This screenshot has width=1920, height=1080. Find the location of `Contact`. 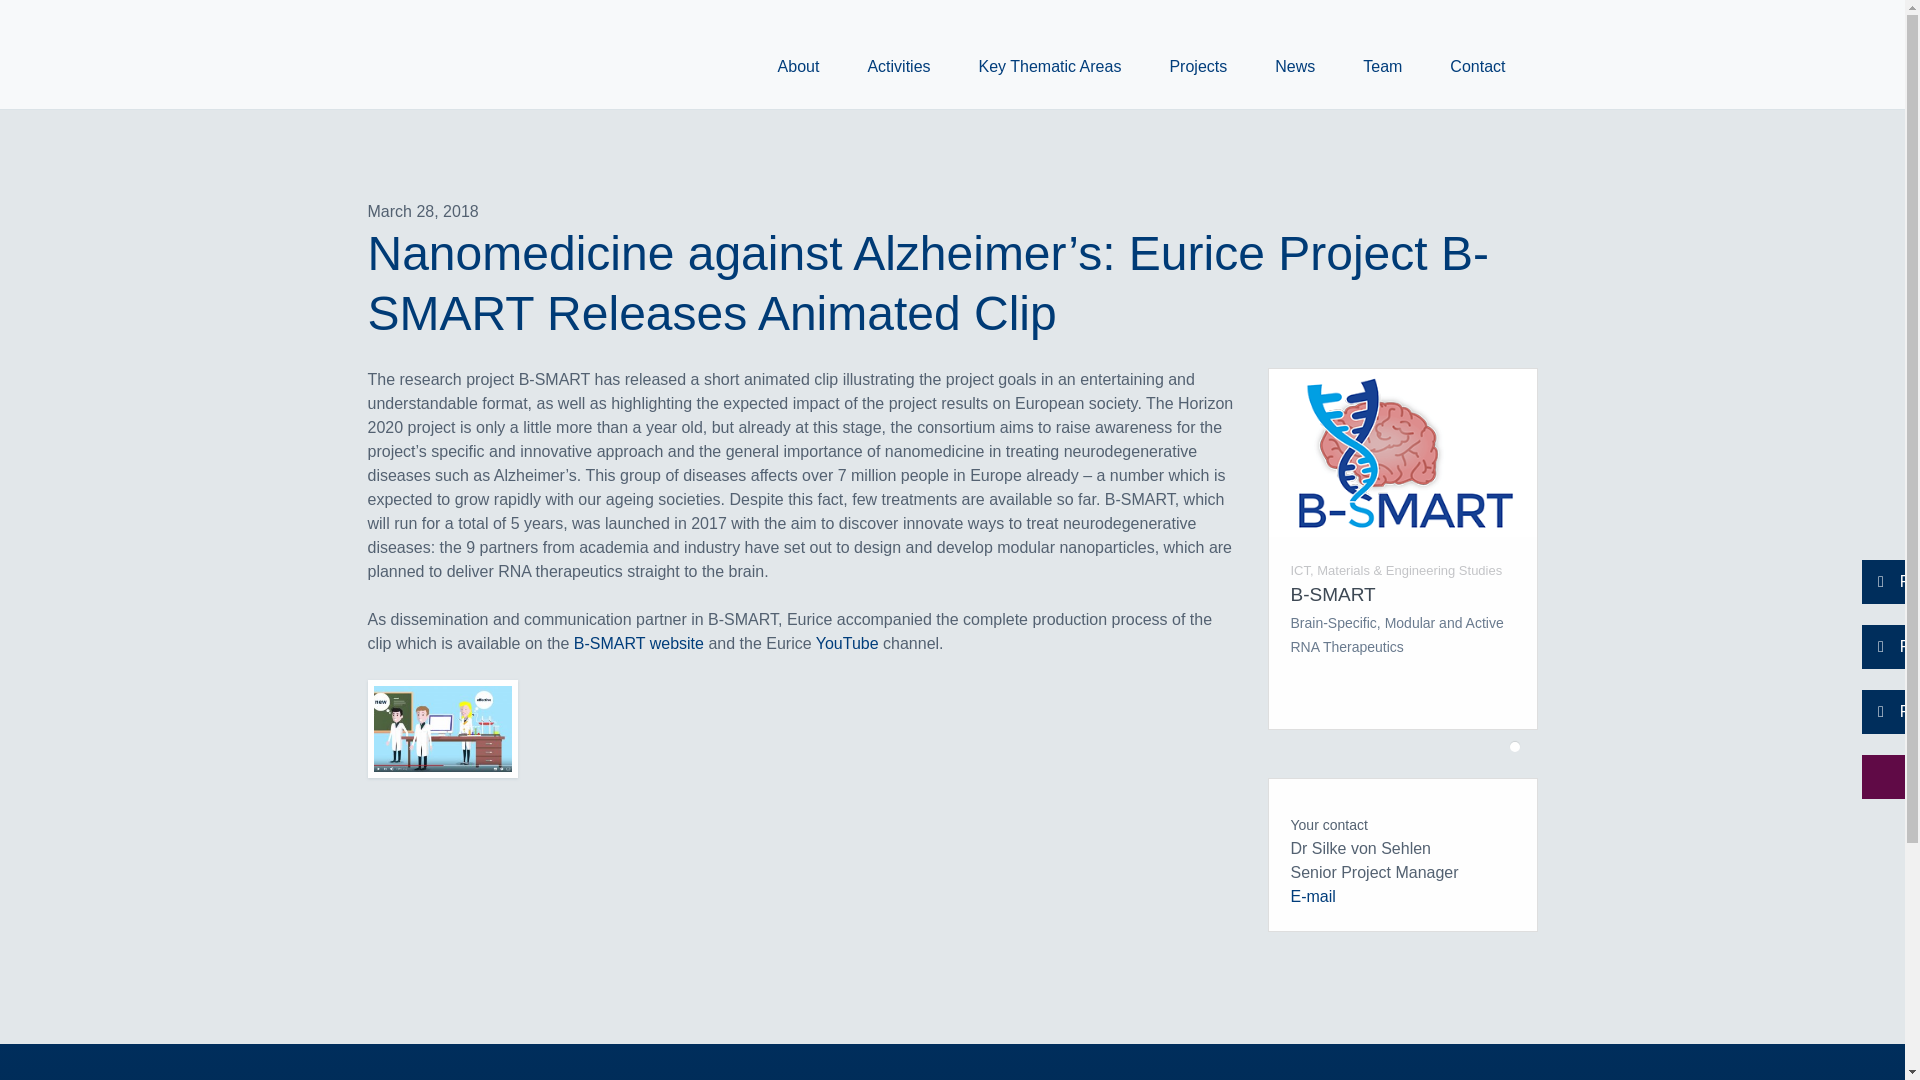

Contact is located at coordinates (1477, 66).